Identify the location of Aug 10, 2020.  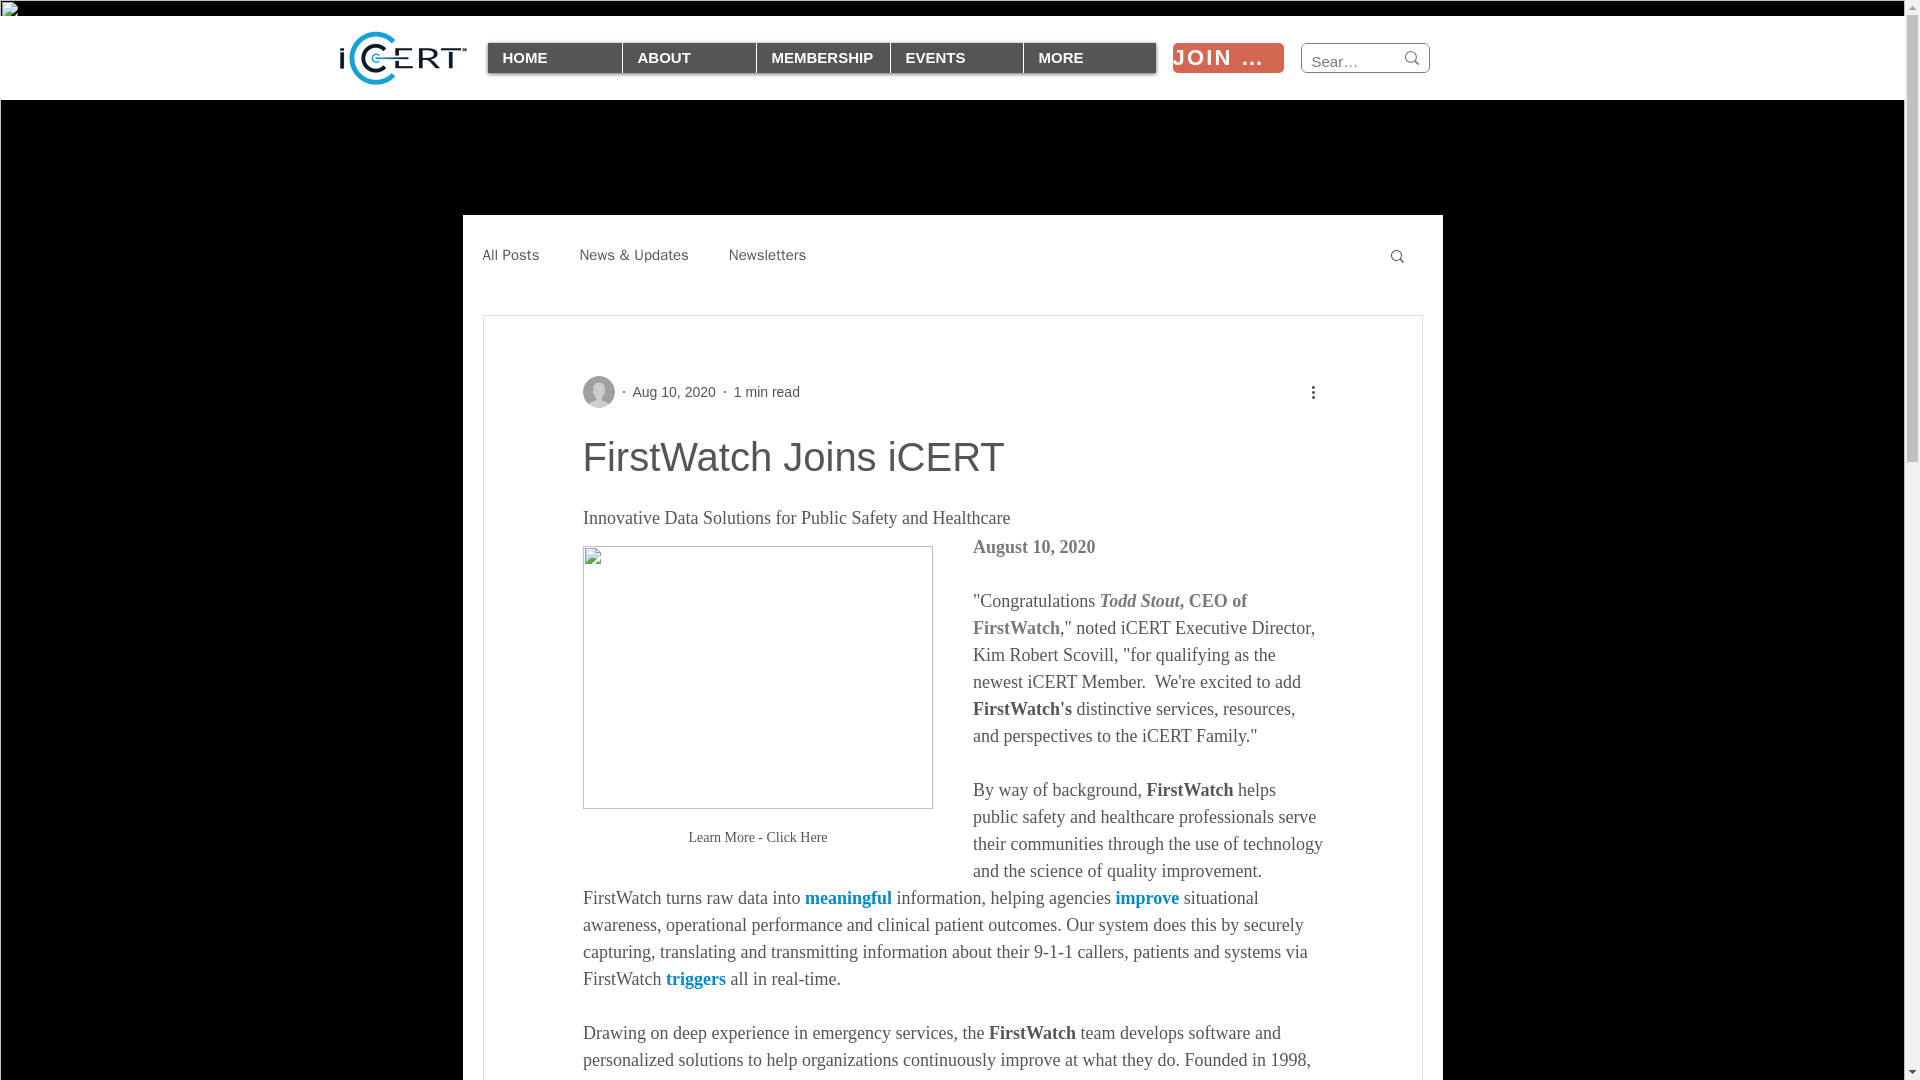
(672, 392).